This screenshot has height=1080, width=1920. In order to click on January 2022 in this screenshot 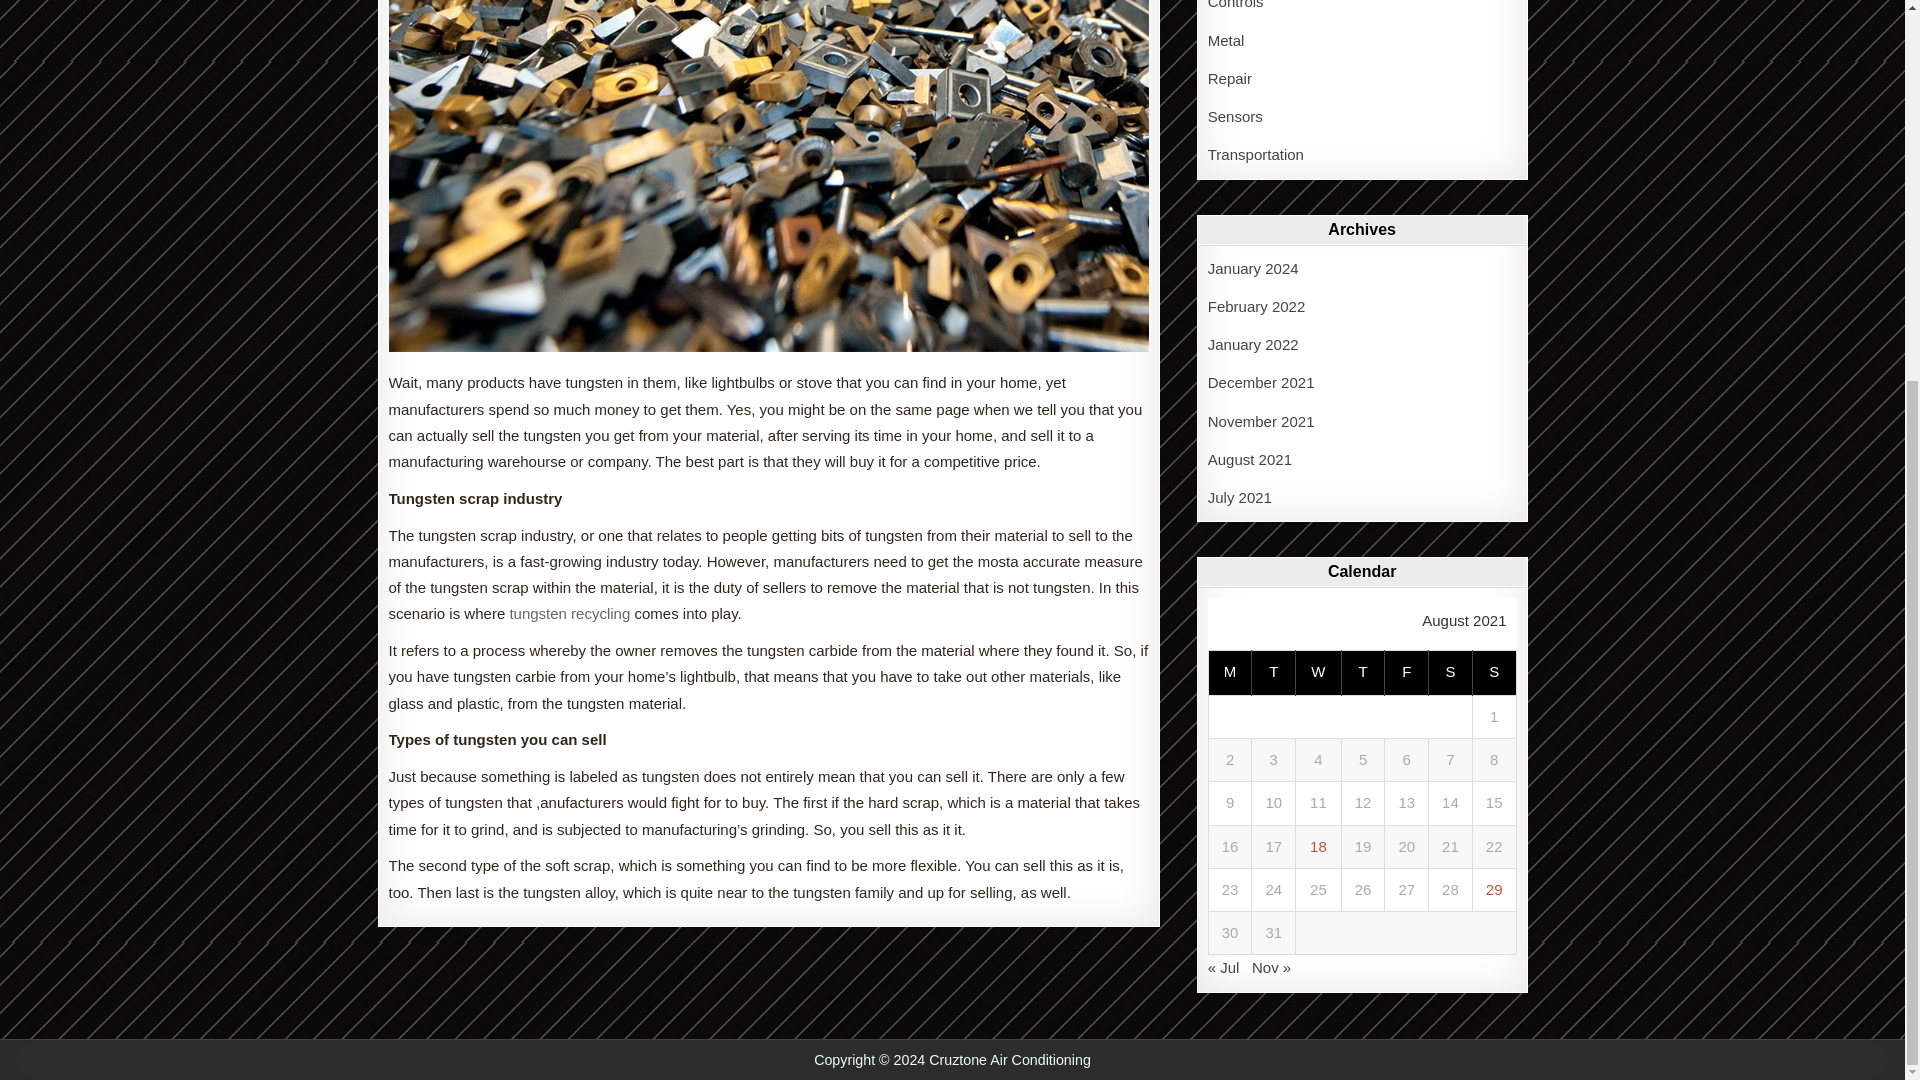, I will do `click(1253, 344)`.